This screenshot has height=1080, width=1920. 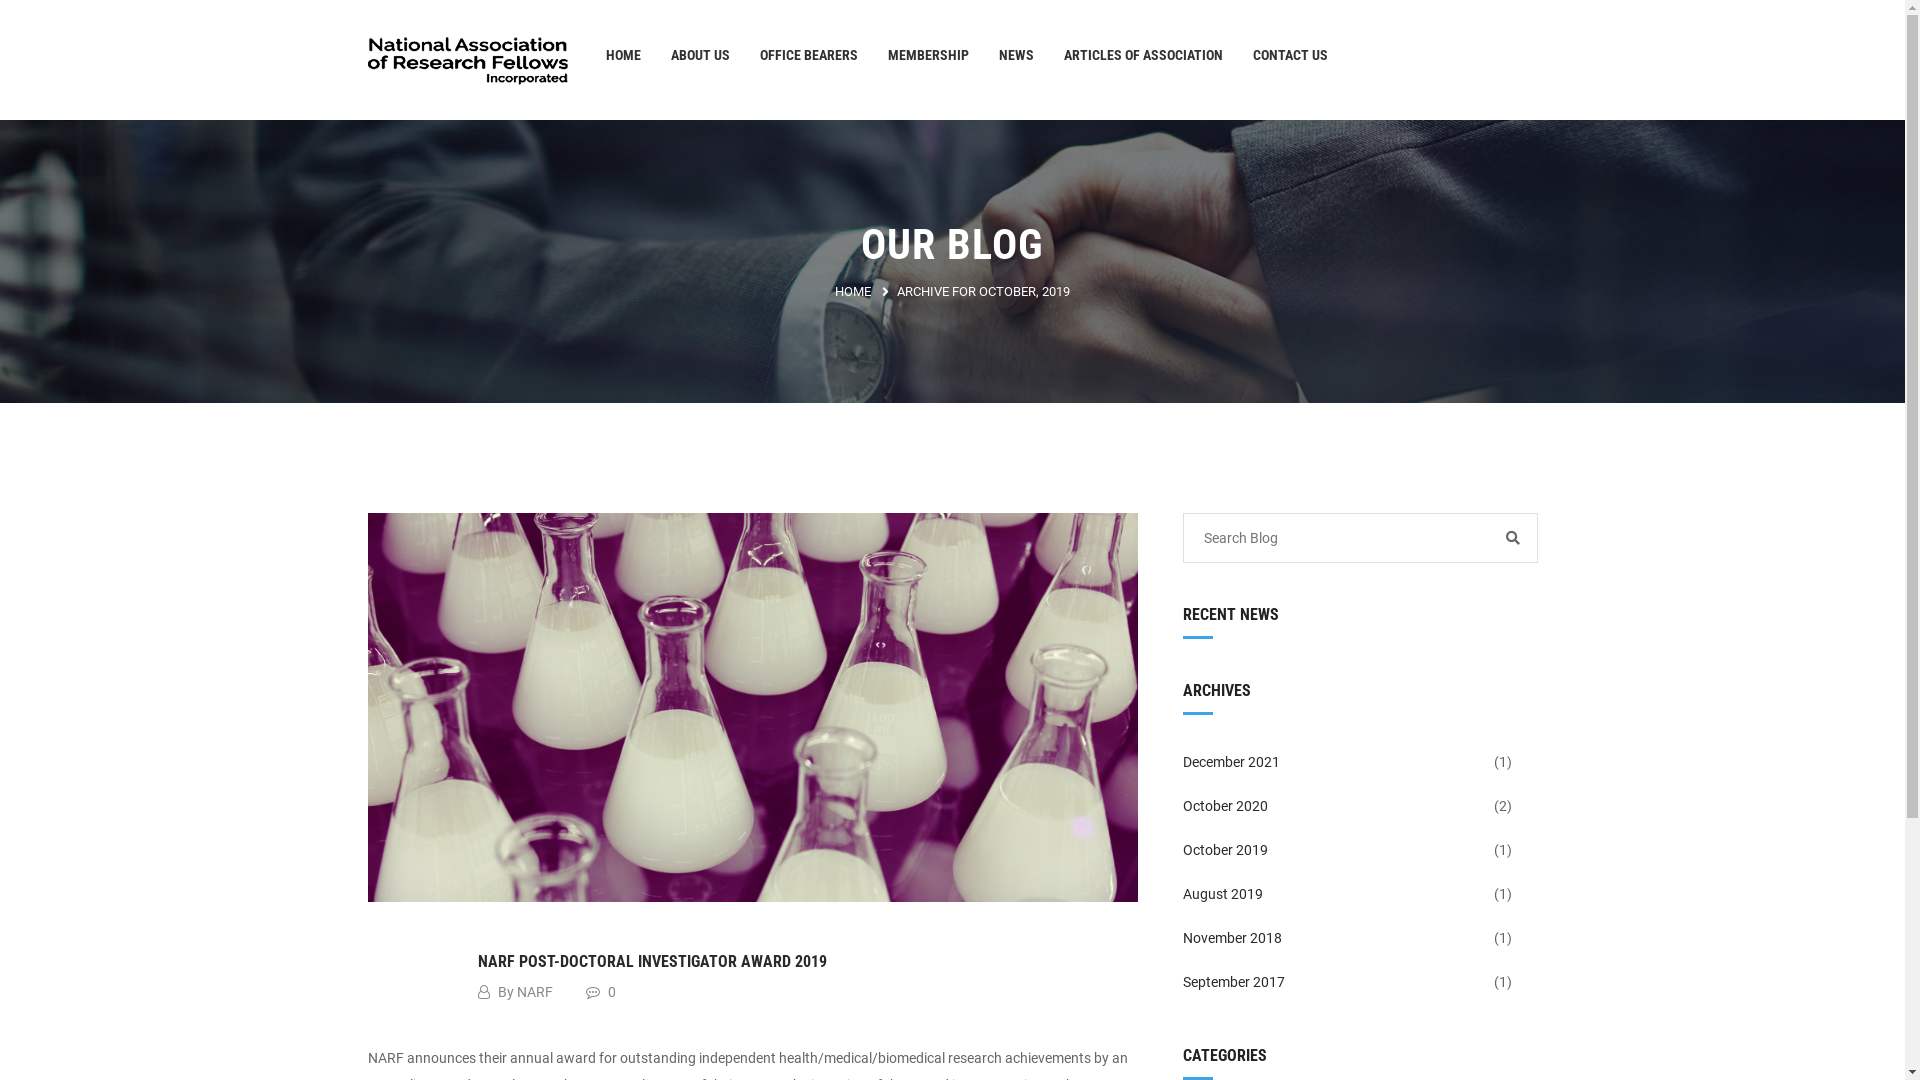 What do you see at coordinates (1290, 55) in the screenshot?
I see `CONTACT US` at bounding box center [1290, 55].